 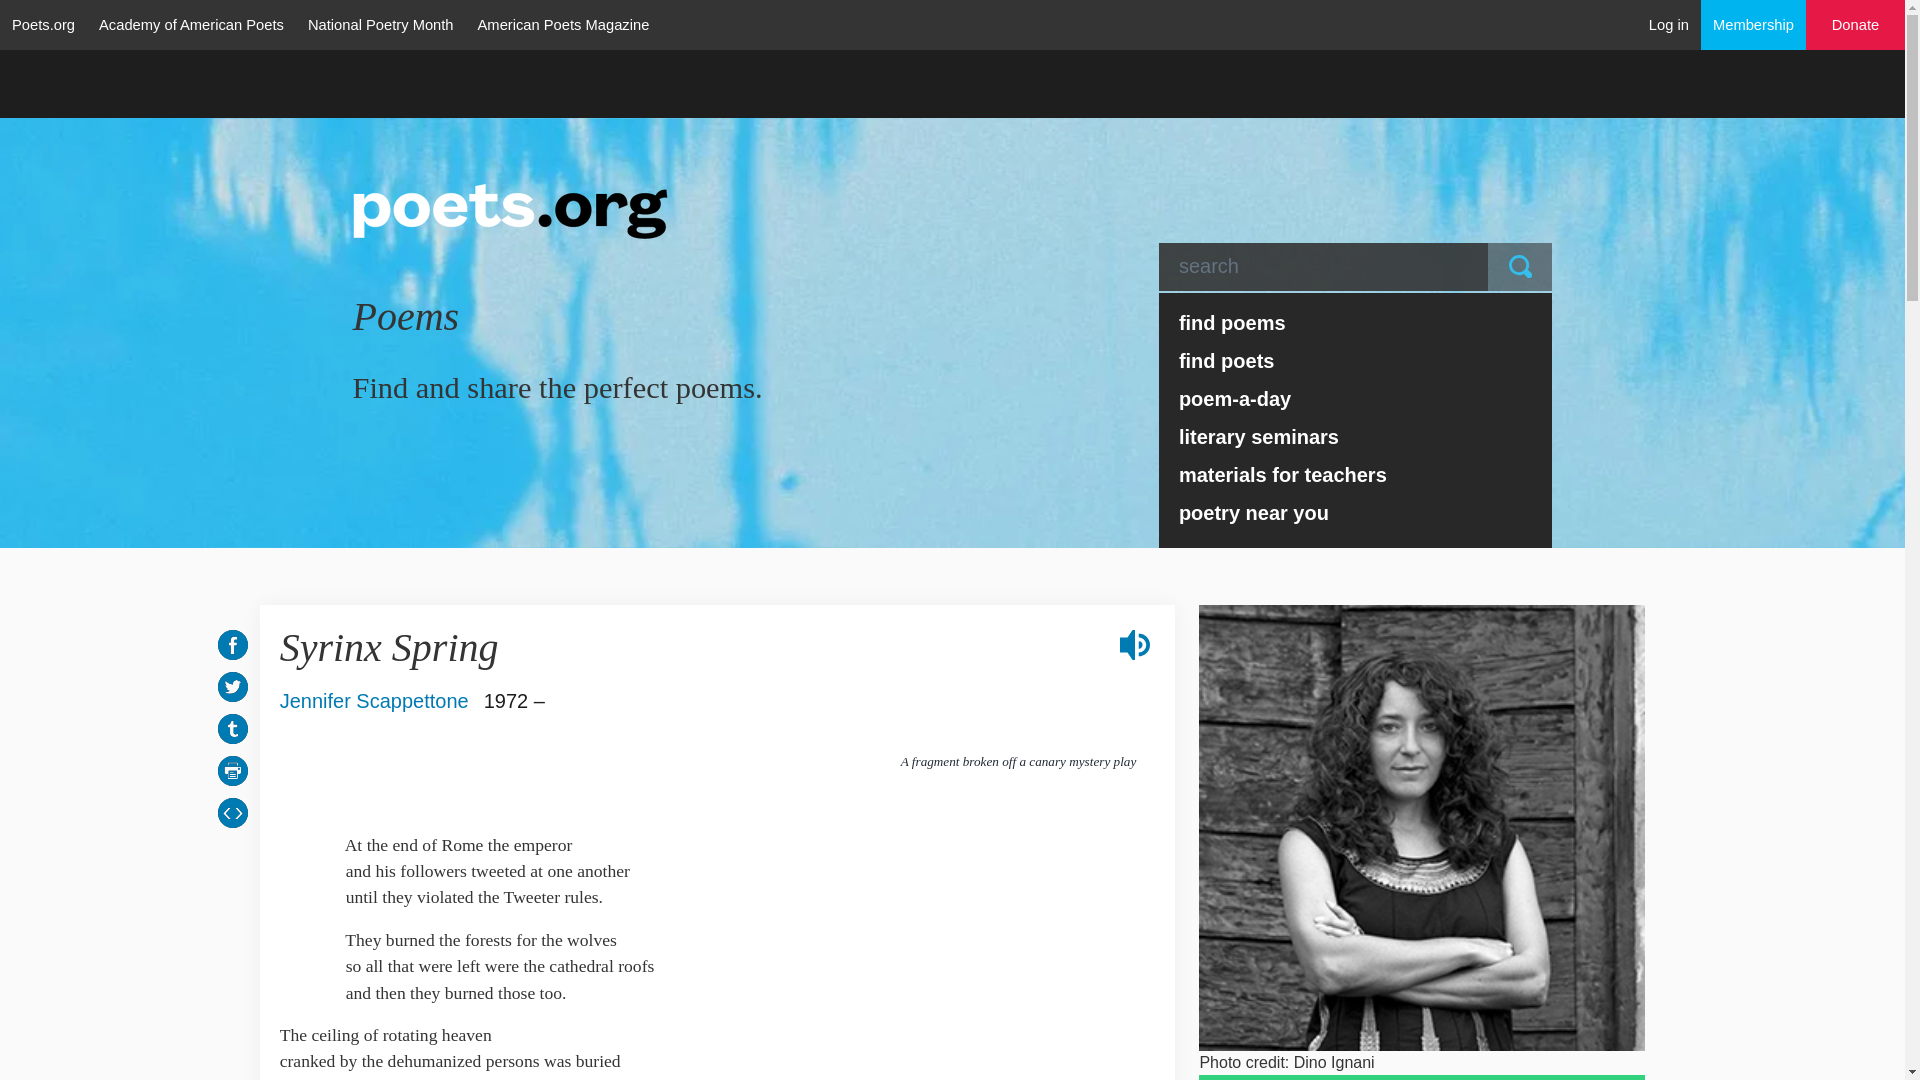 What do you see at coordinates (232, 812) in the screenshot?
I see `Open embed mode in a new window` at bounding box center [232, 812].